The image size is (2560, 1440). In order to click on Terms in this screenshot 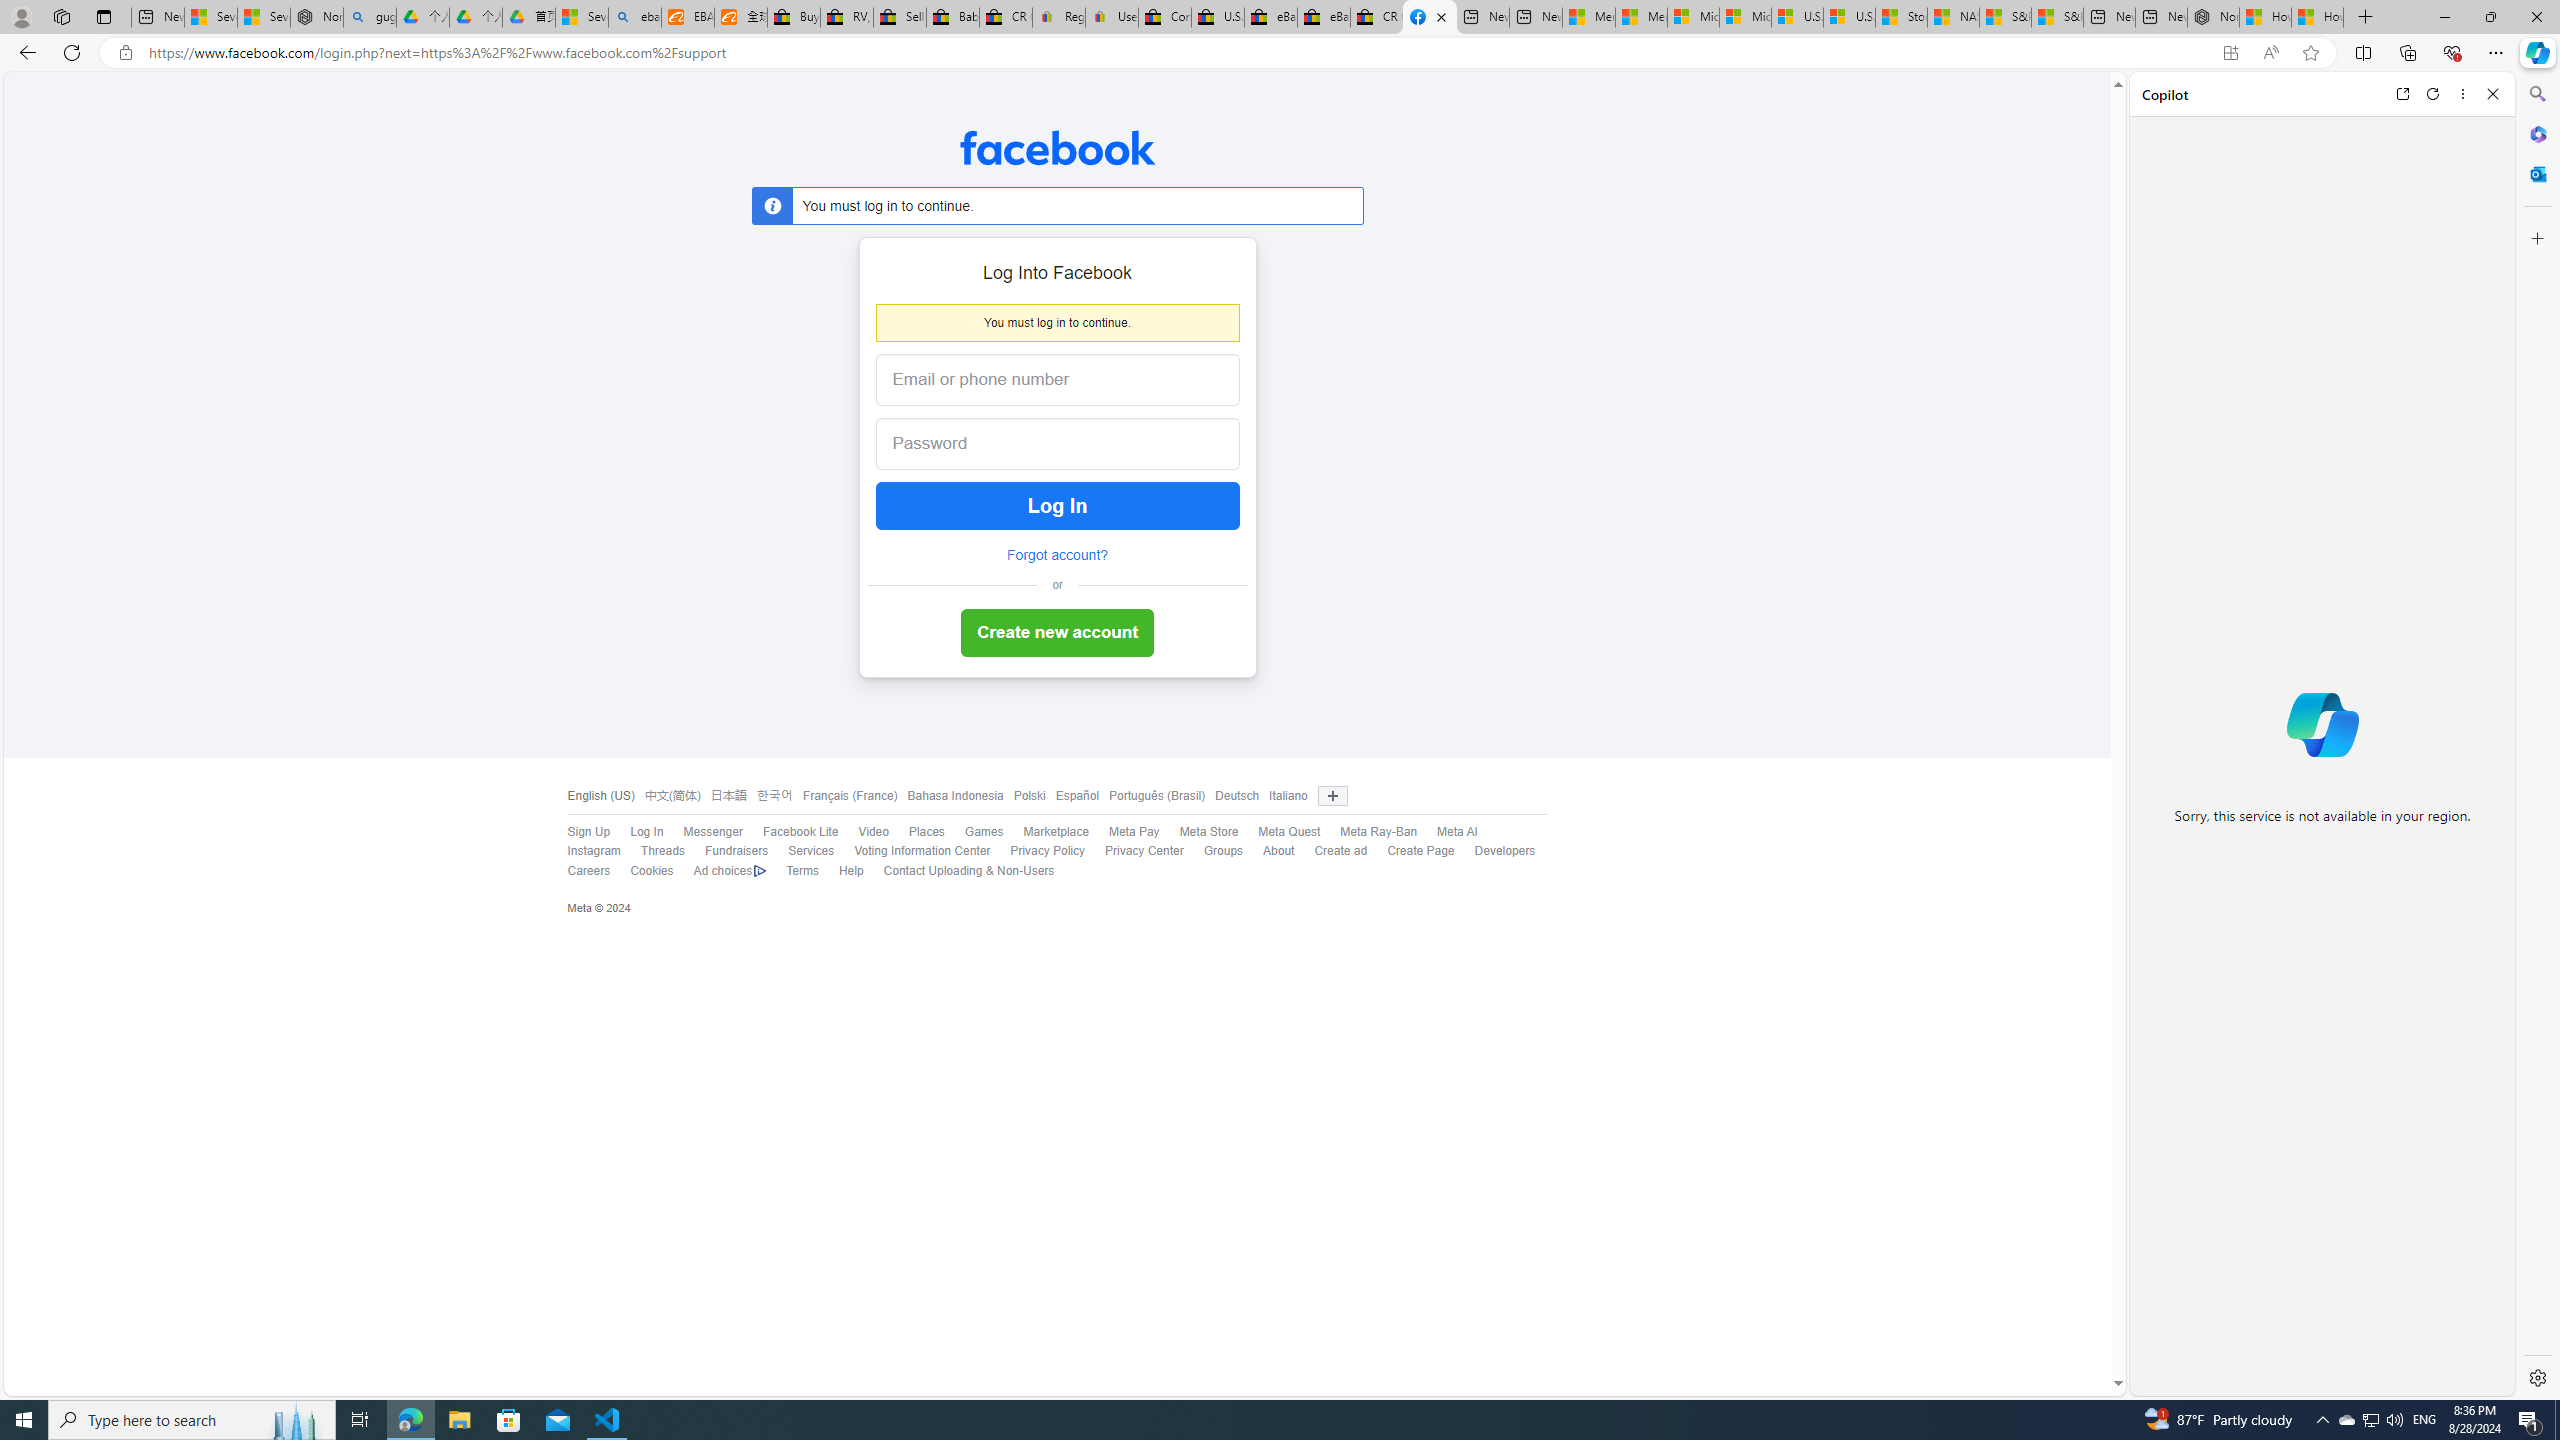, I will do `click(792, 871)`.